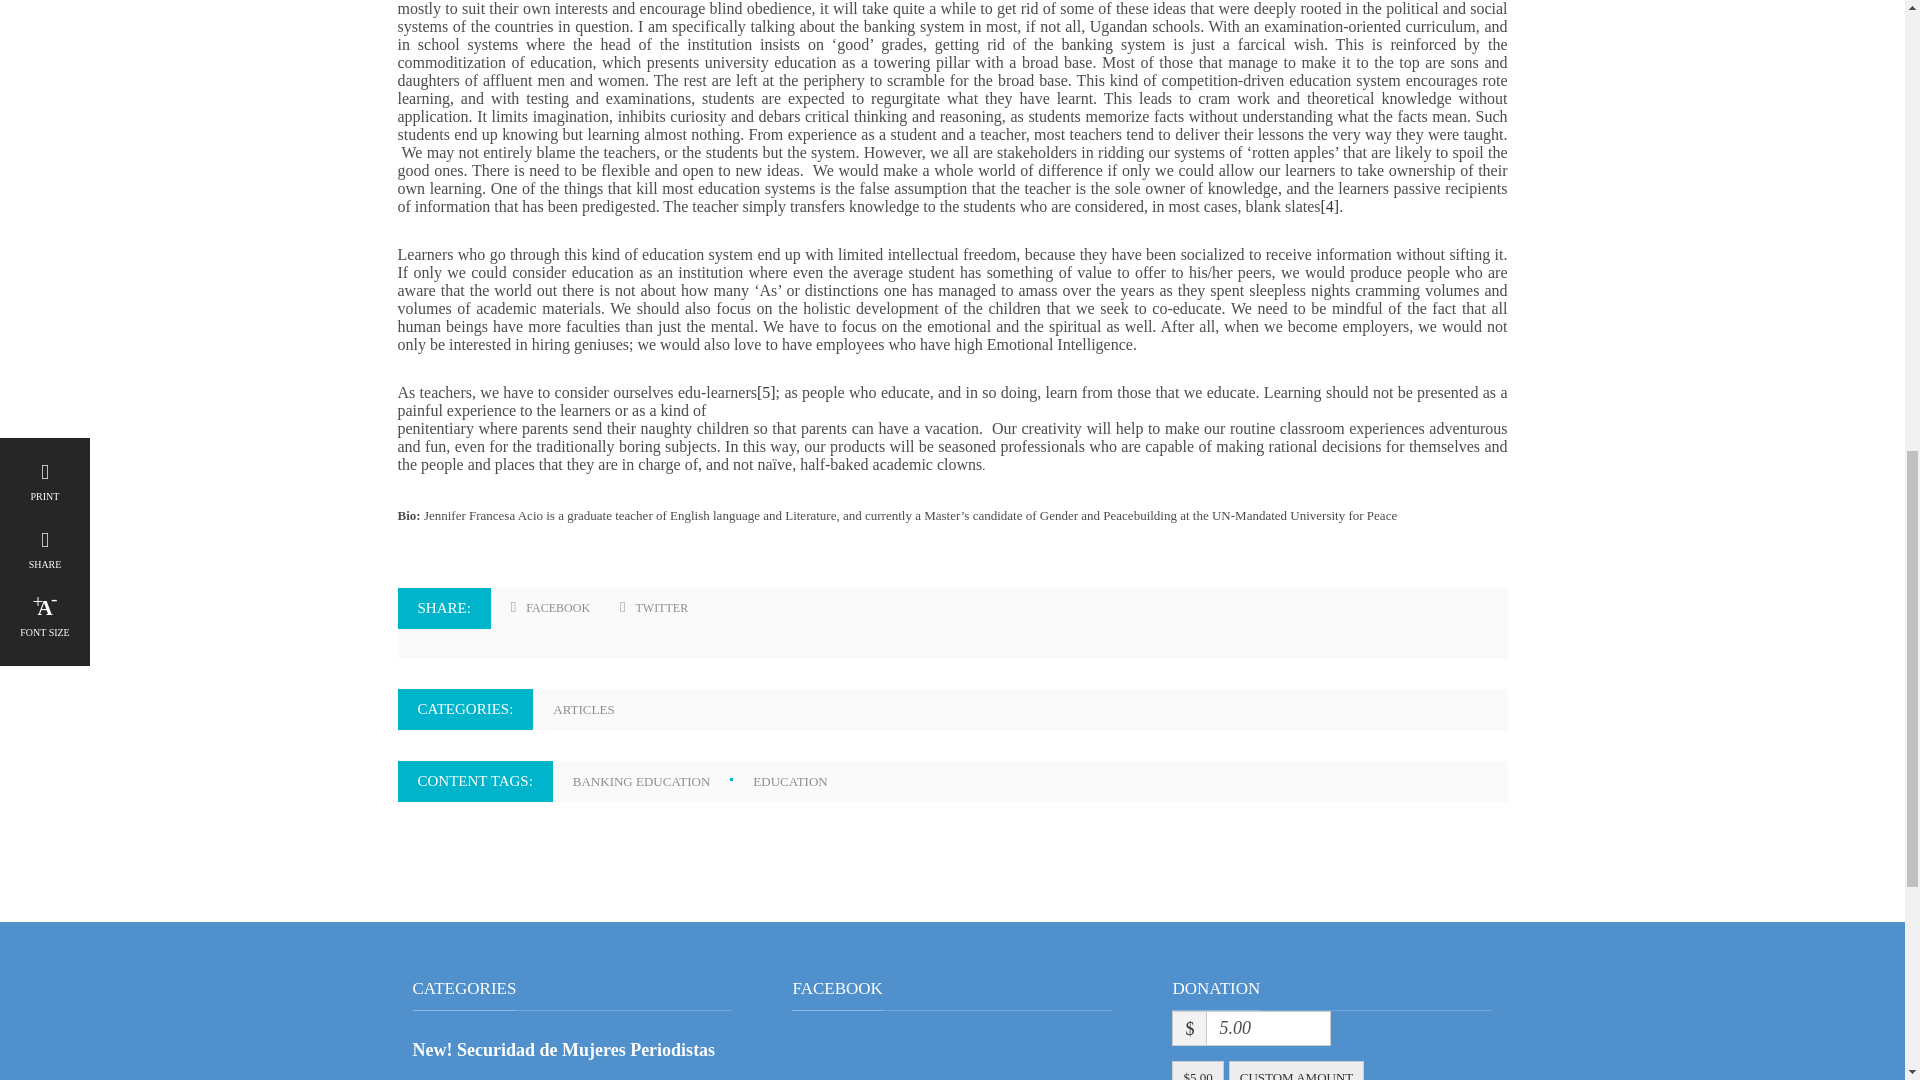 Image resolution: width=1920 pixels, height=1080 pixels. What do you see at coordinates (654, 608) in the screenshot?
I see `TWITTER` at bounding box center [654, 608].